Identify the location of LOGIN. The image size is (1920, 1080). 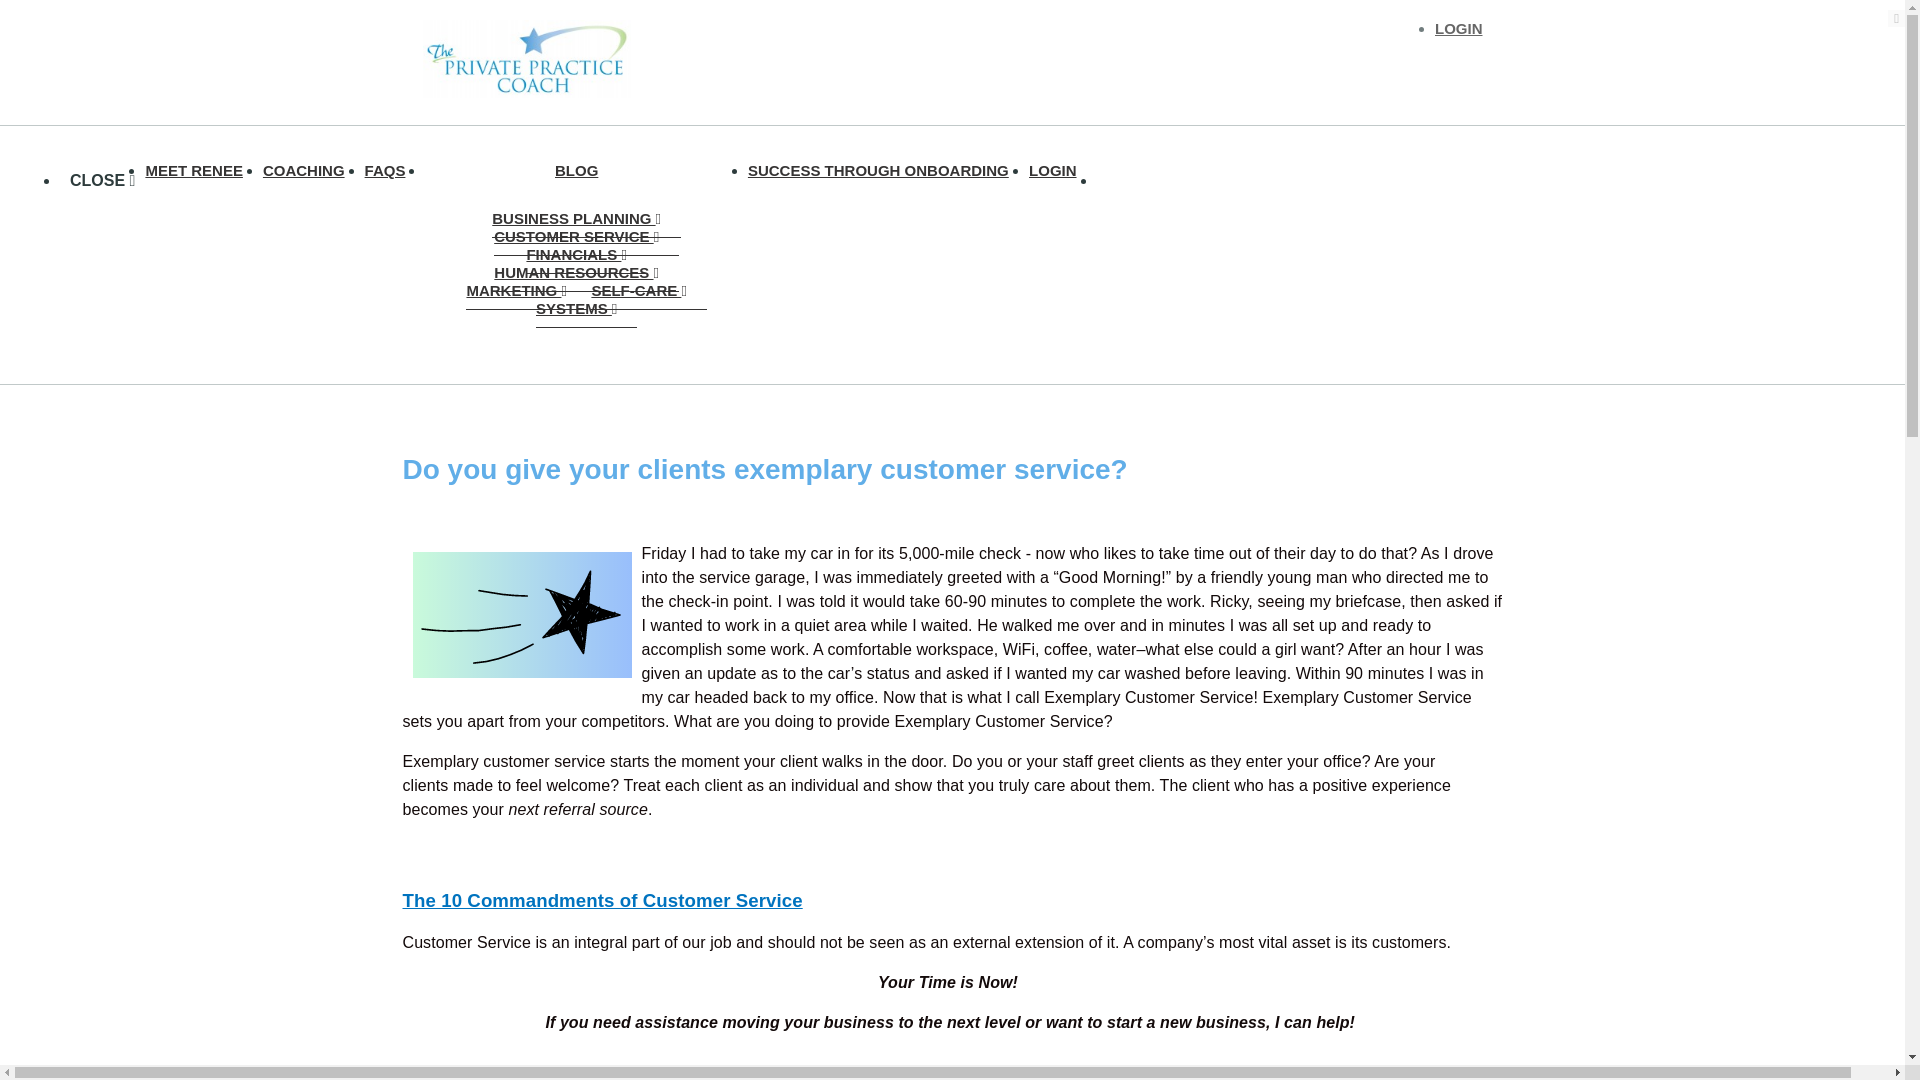
(1458, 28).